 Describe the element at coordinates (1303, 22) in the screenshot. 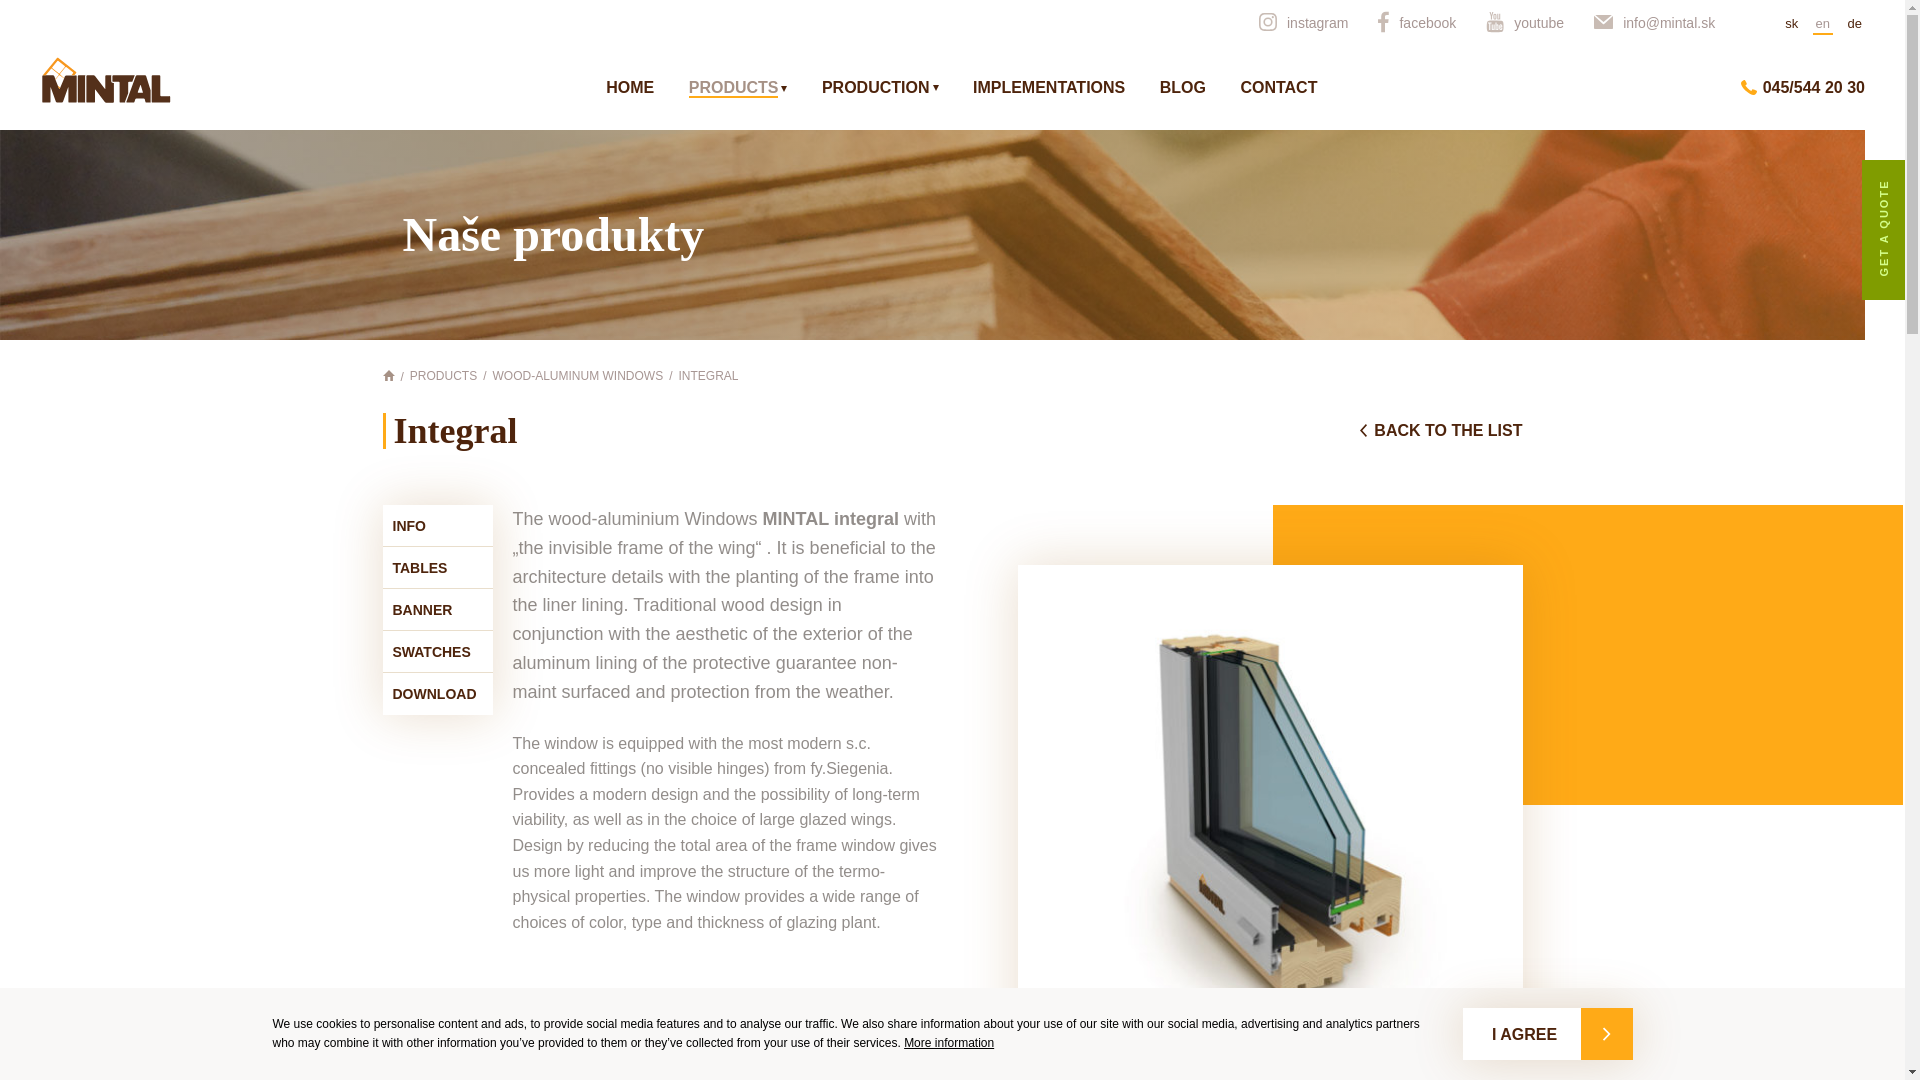

I see `instagram` at that location.